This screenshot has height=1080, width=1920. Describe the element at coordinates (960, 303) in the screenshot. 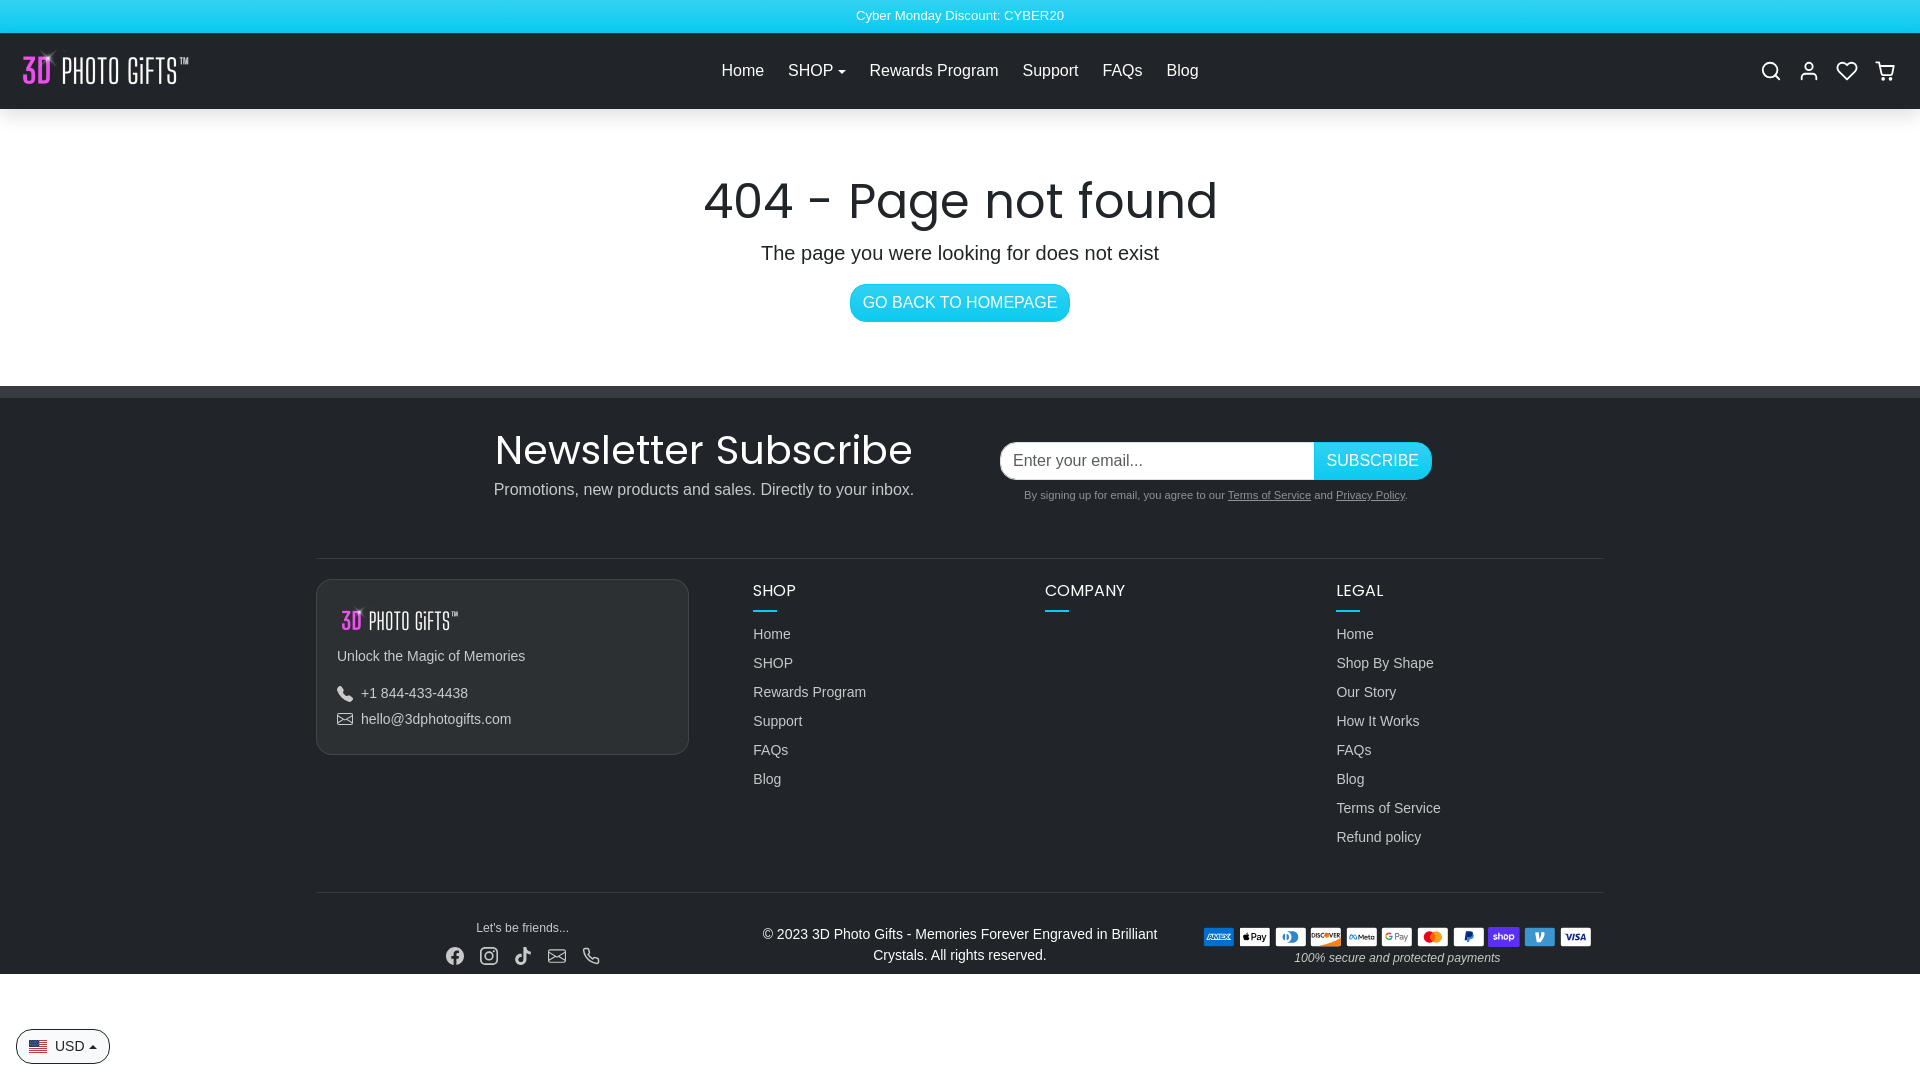

I see `GO BACK TO HOMEPAGE` at that location.